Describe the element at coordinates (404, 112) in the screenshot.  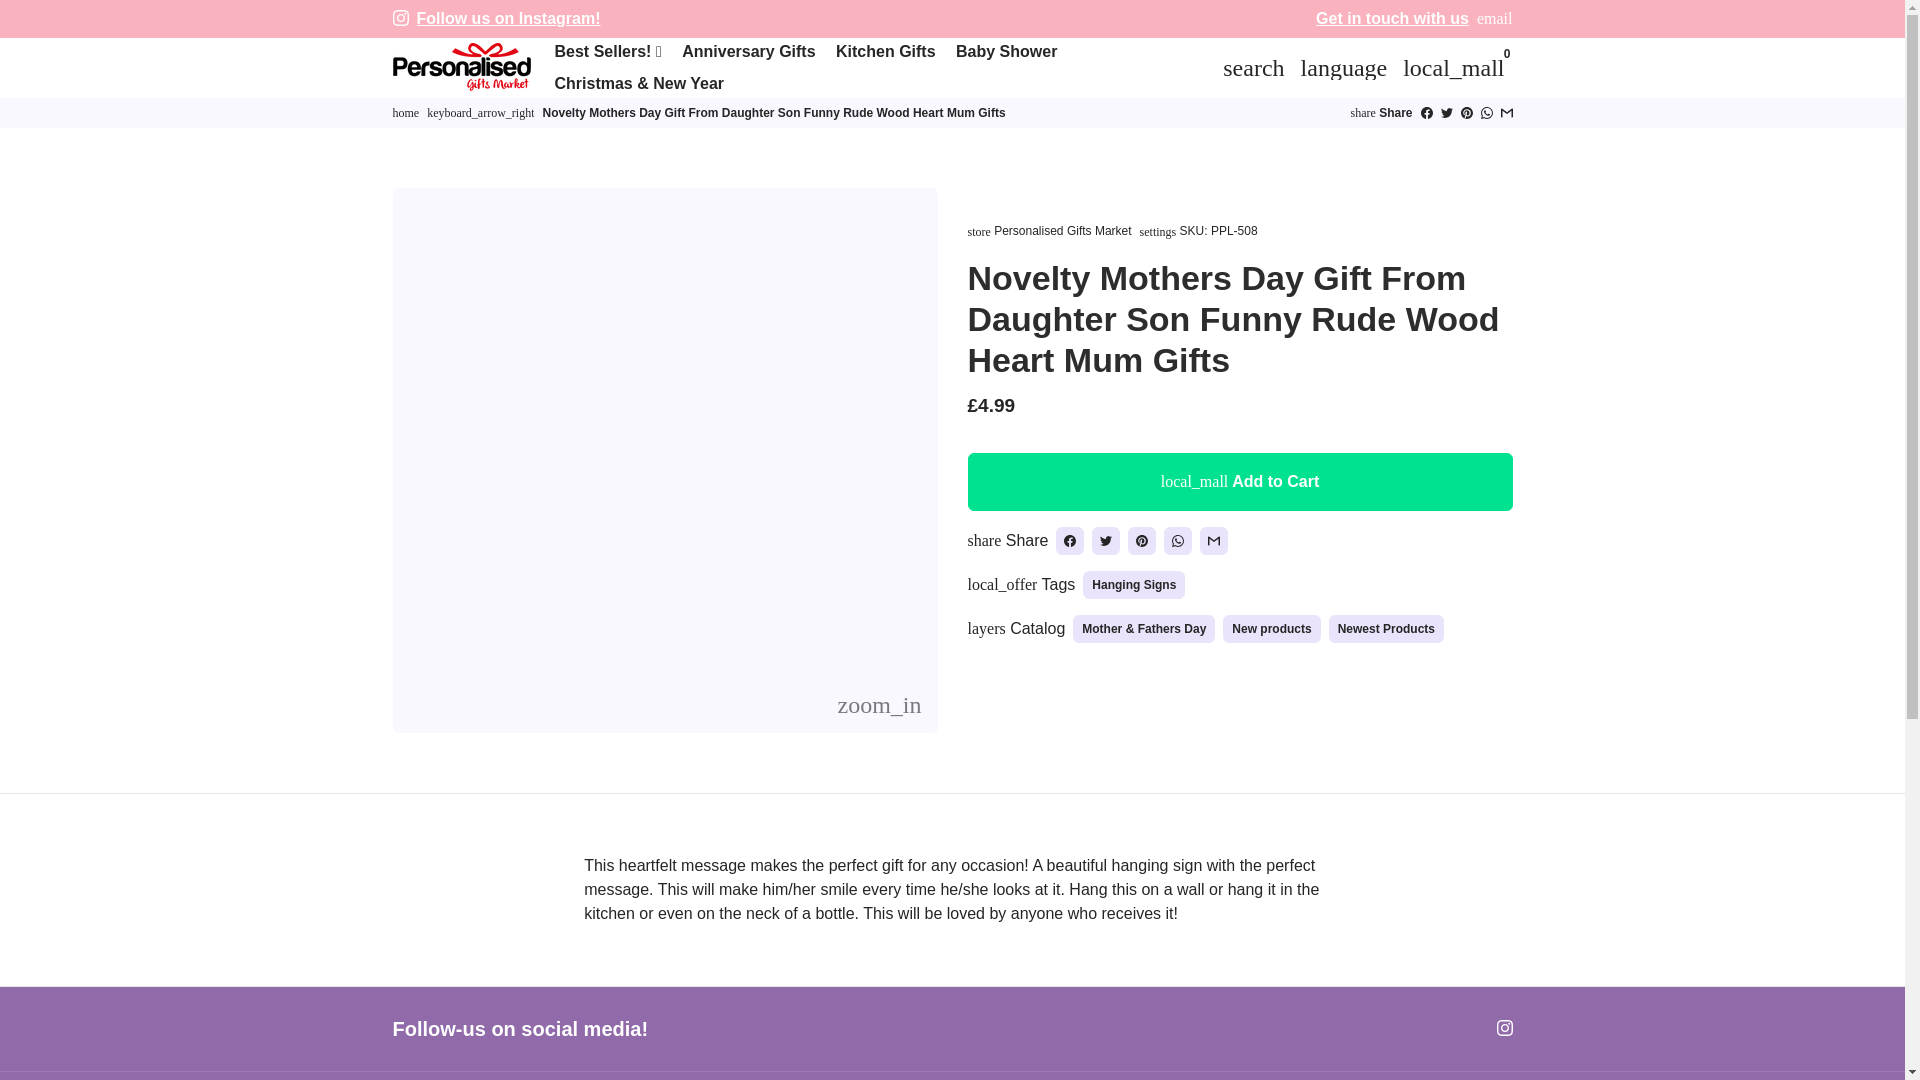
I see `Personalised gifts market` at that location.